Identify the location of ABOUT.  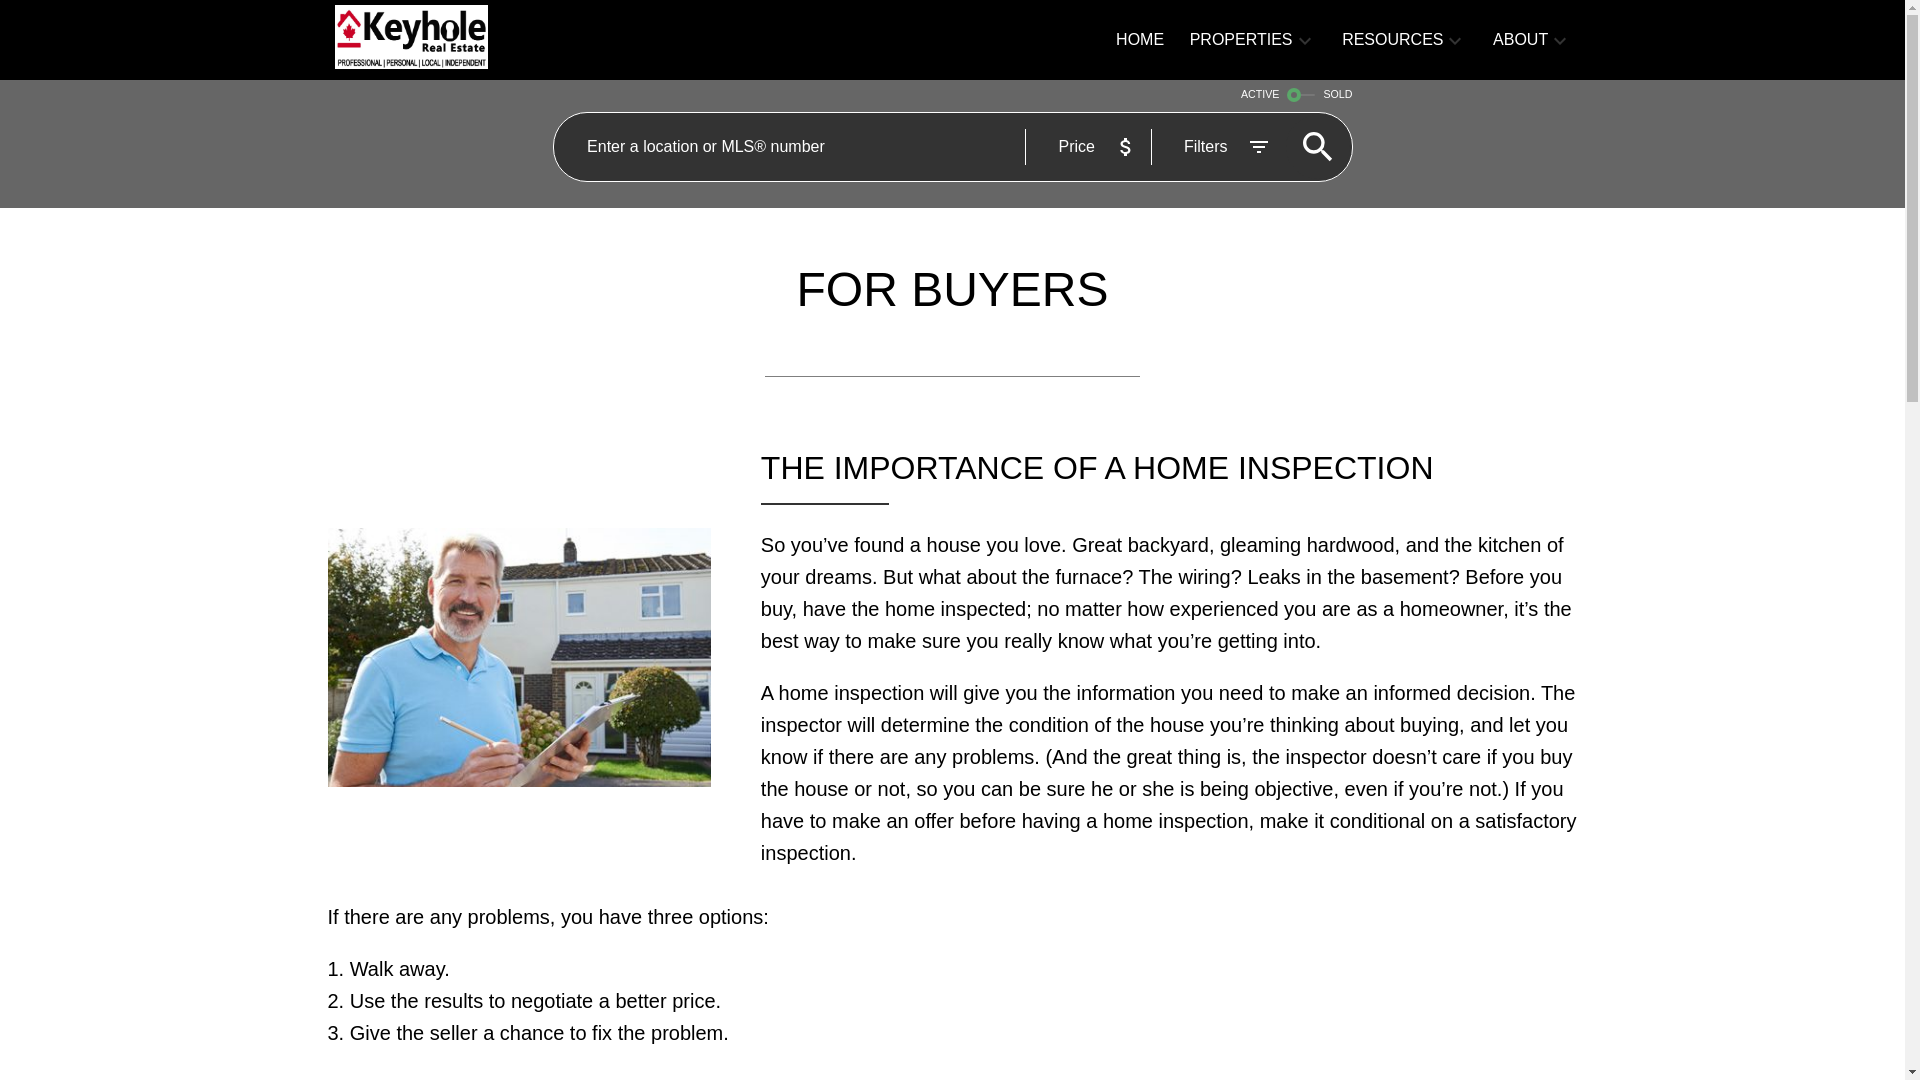
(1520, 40).